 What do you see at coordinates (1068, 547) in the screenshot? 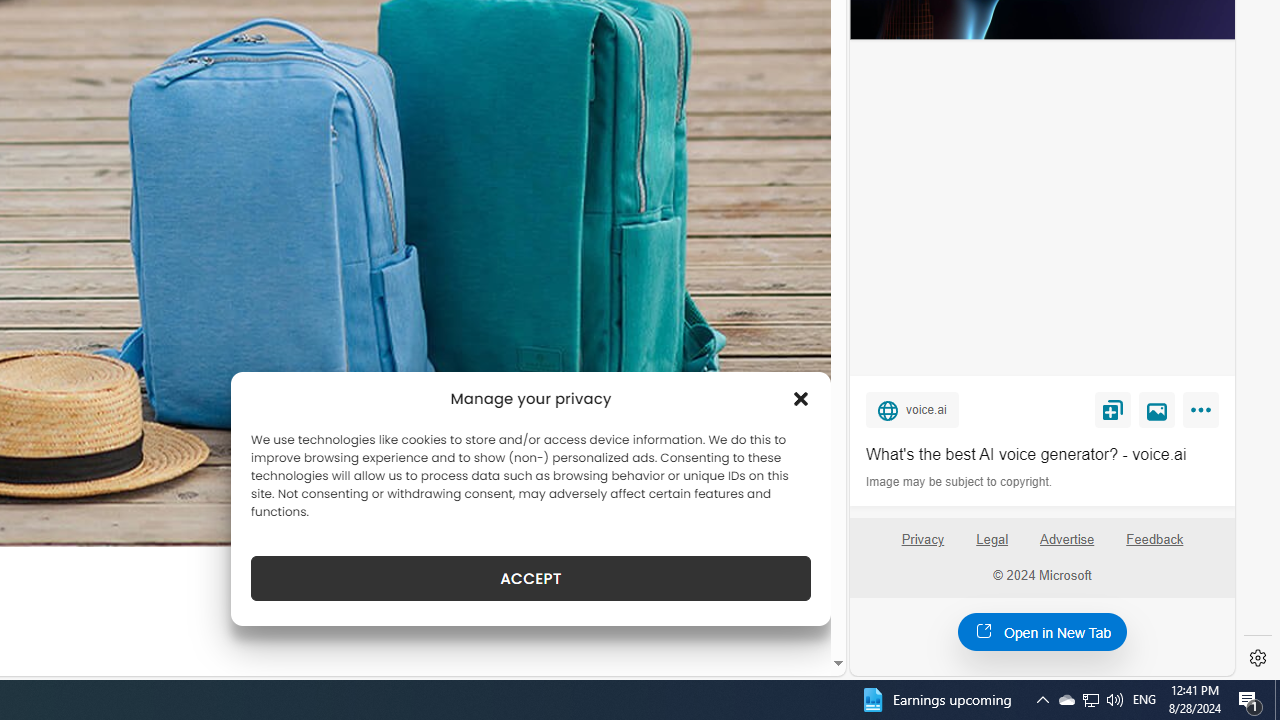
I see `Advertise` at bounding box center [1068, 547].